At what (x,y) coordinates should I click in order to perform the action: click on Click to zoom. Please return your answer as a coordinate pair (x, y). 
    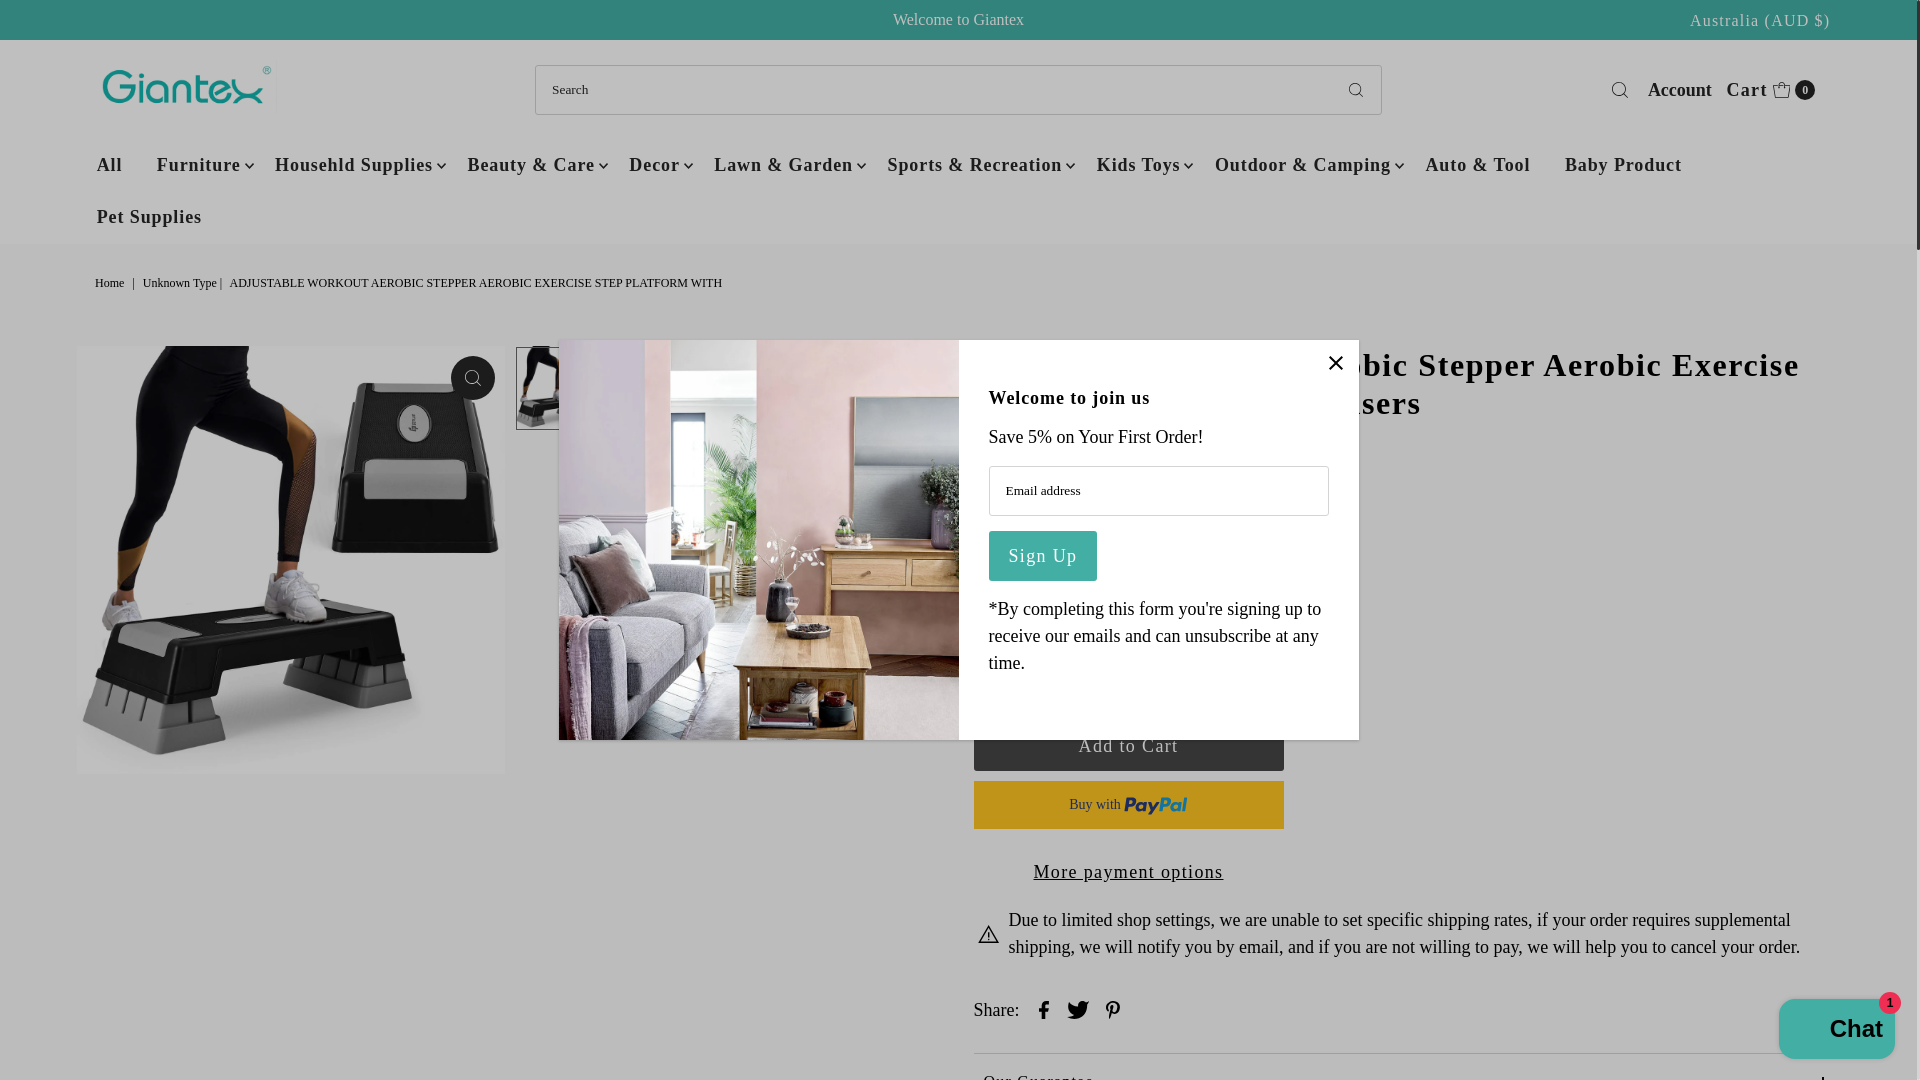
    Looking at the image, I should click on (473, 378).